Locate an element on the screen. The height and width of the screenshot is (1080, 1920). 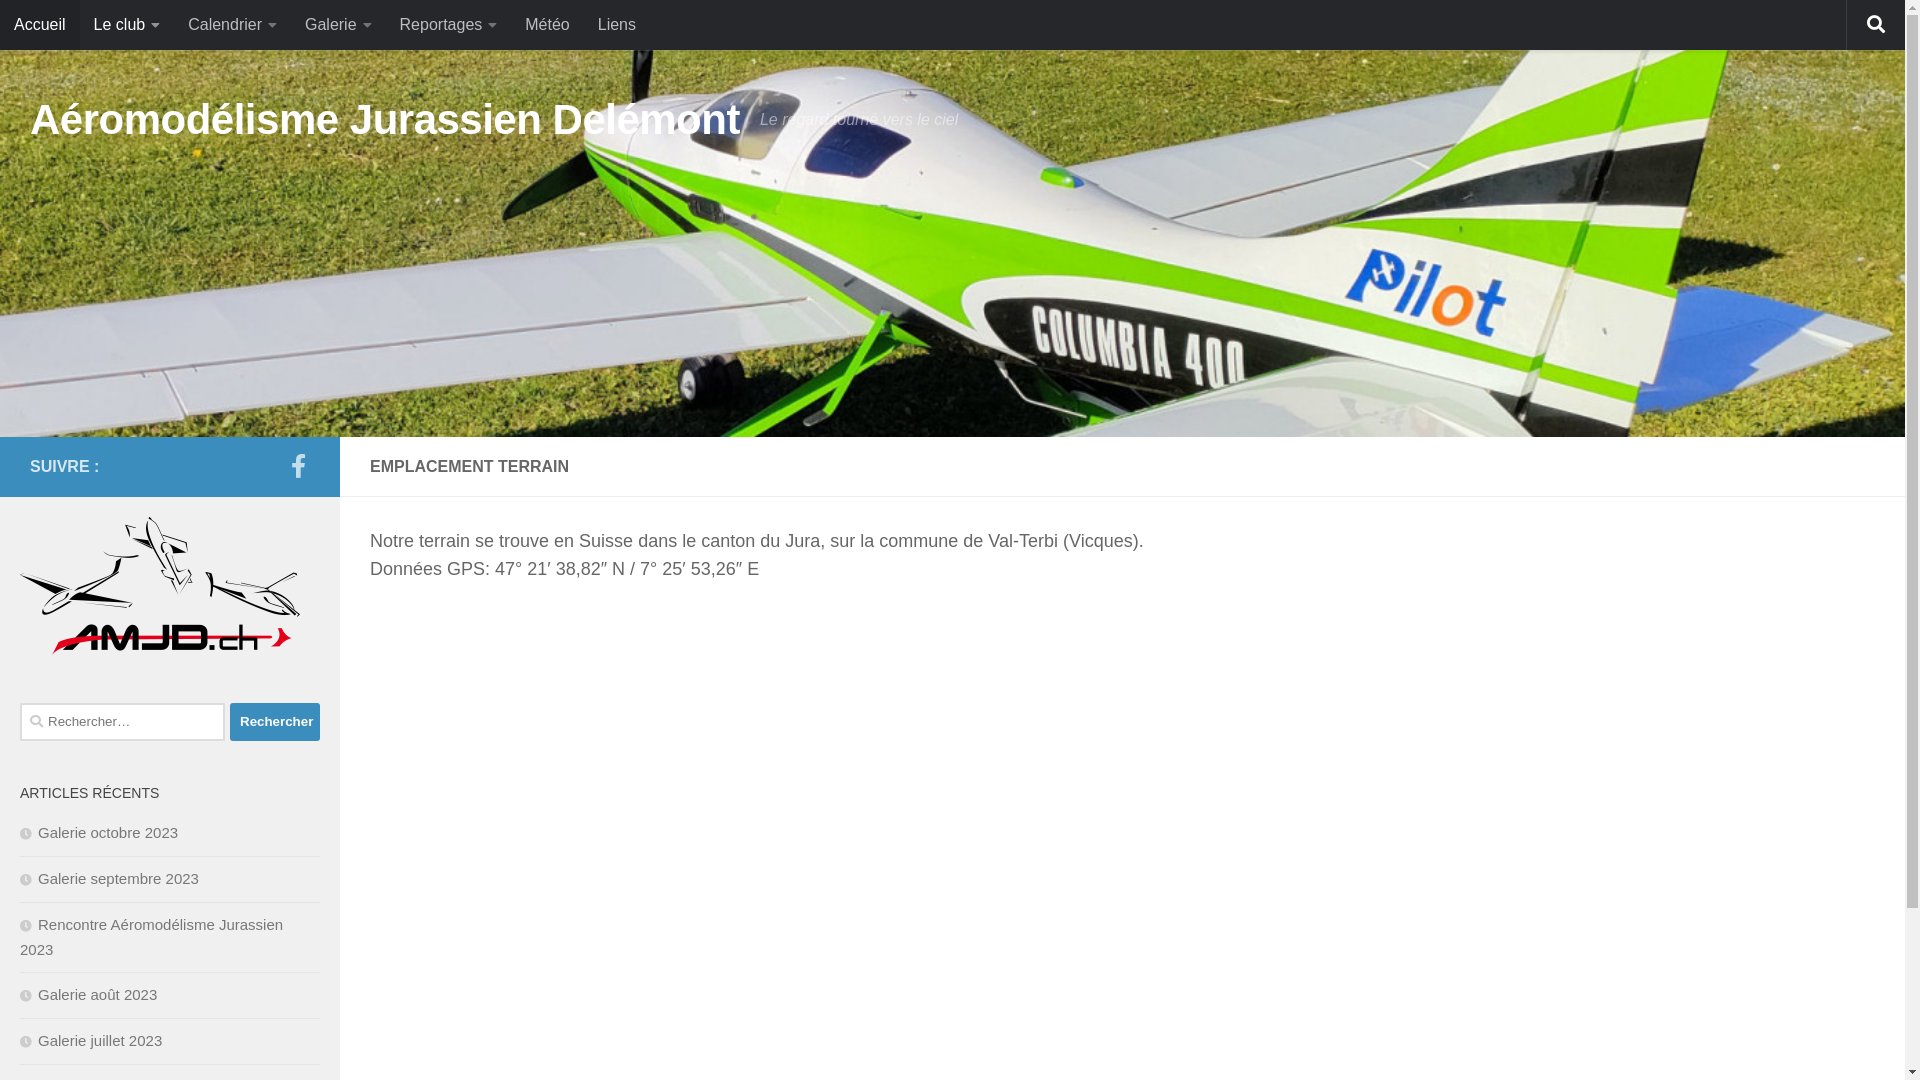
Liens is located at coordinates (617, 25).